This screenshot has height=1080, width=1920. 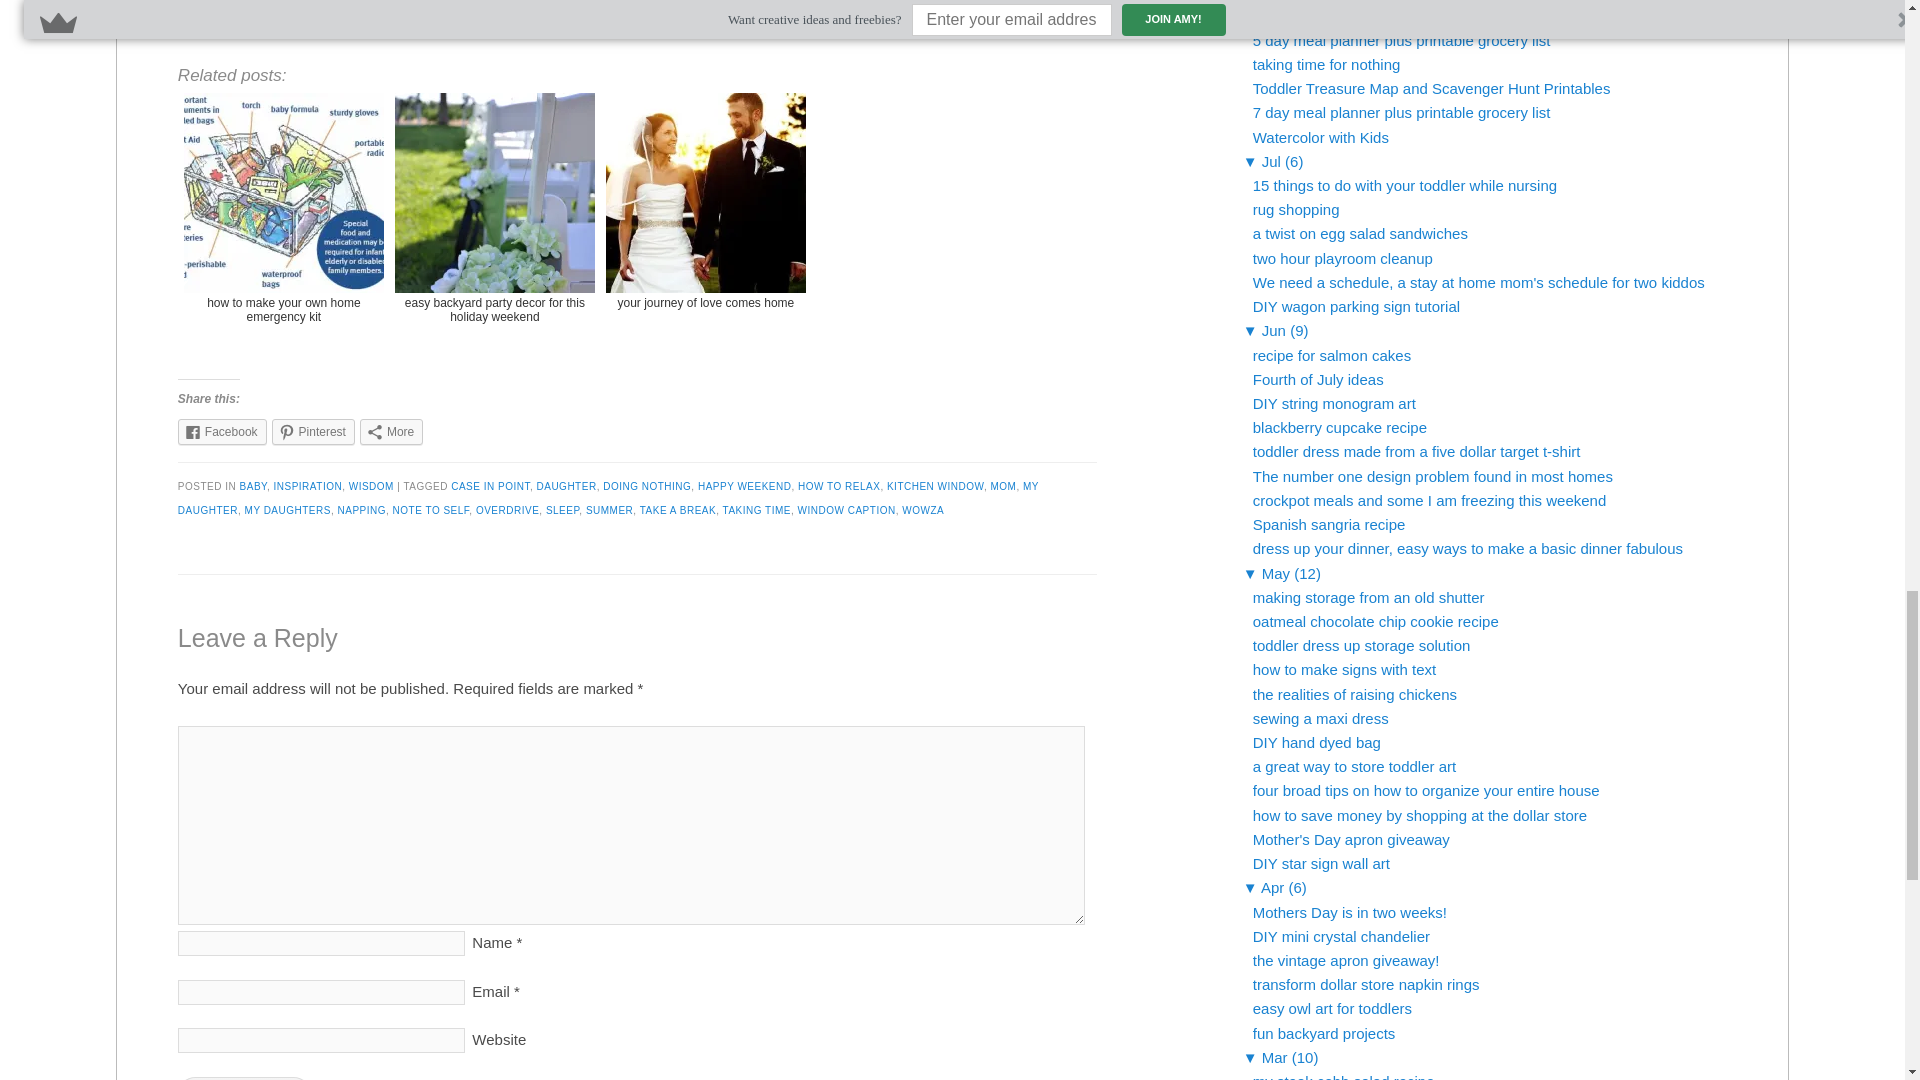 What do you see at coordinates (371, 485) in the screenshot?
I see `WISDOM` at bounding box center [371, 485].